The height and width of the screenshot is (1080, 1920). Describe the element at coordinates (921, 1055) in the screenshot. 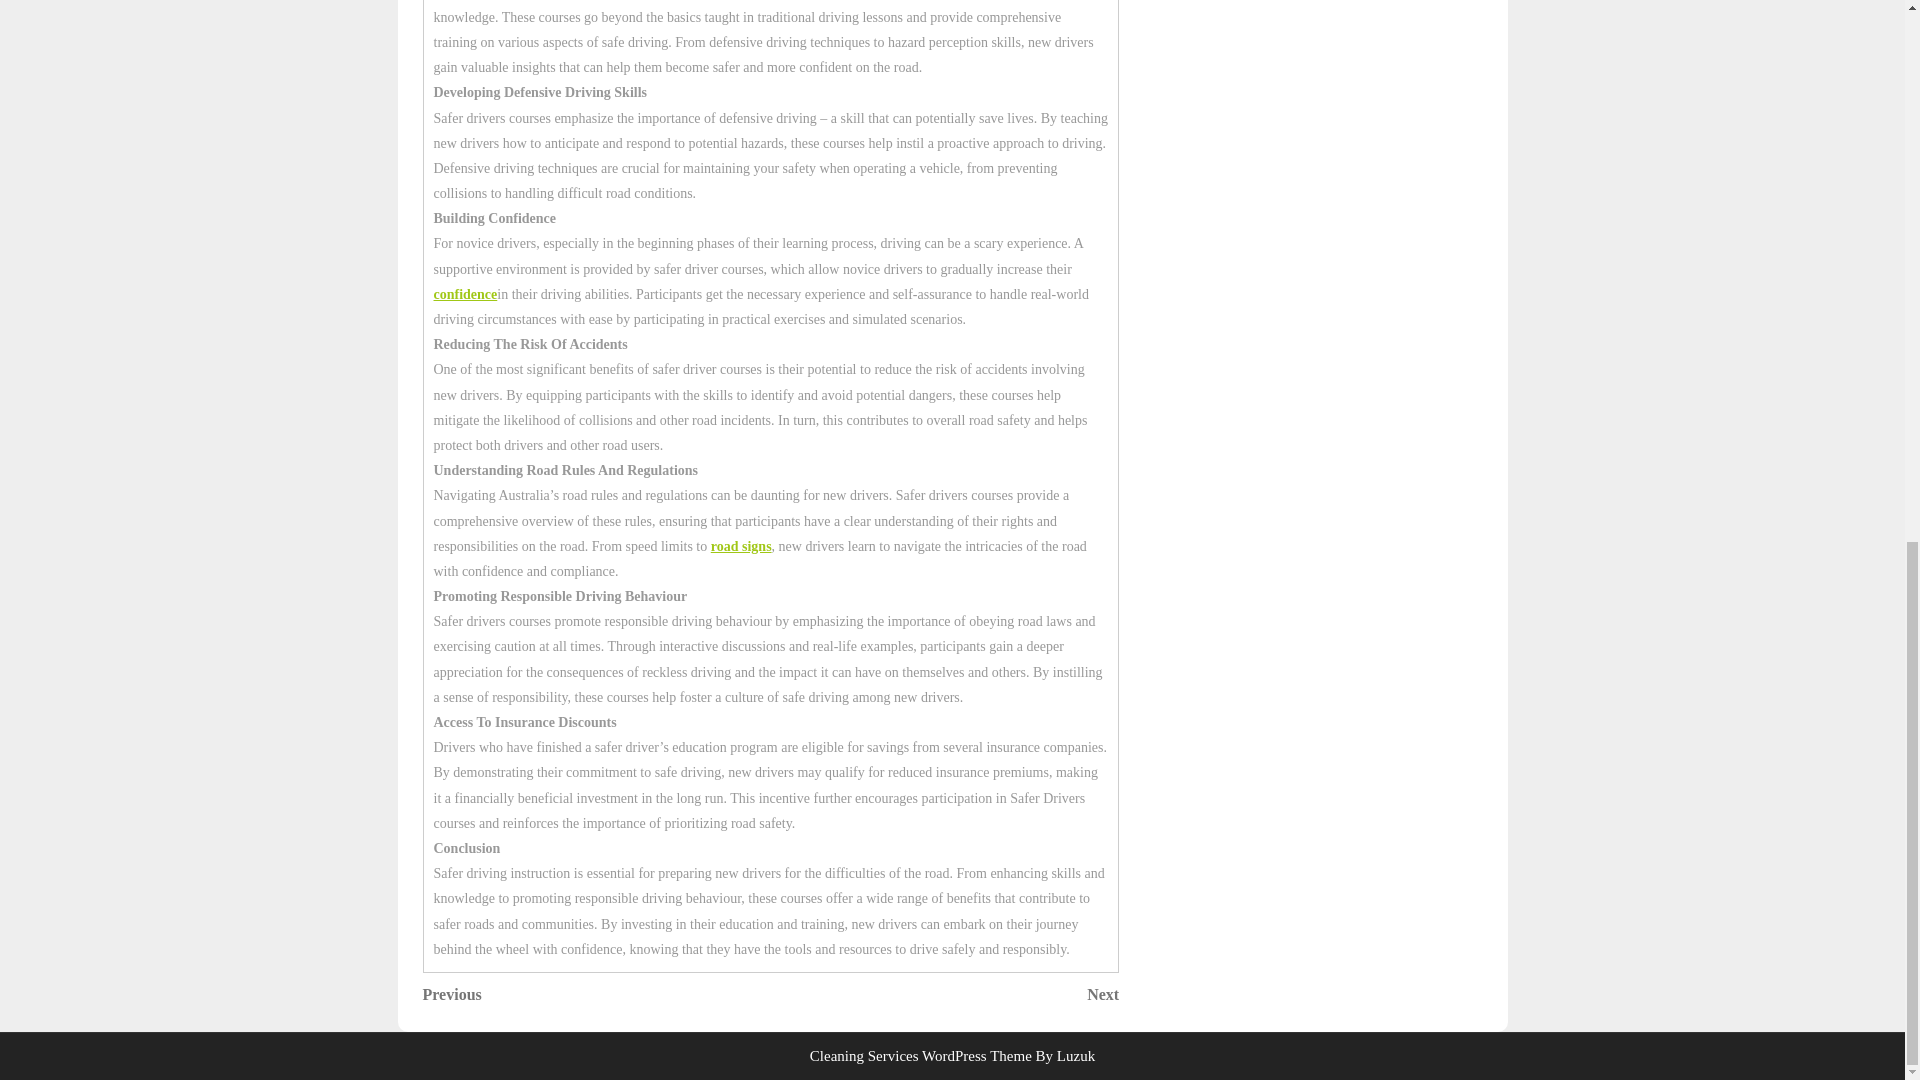

I see `road signs` at that location.